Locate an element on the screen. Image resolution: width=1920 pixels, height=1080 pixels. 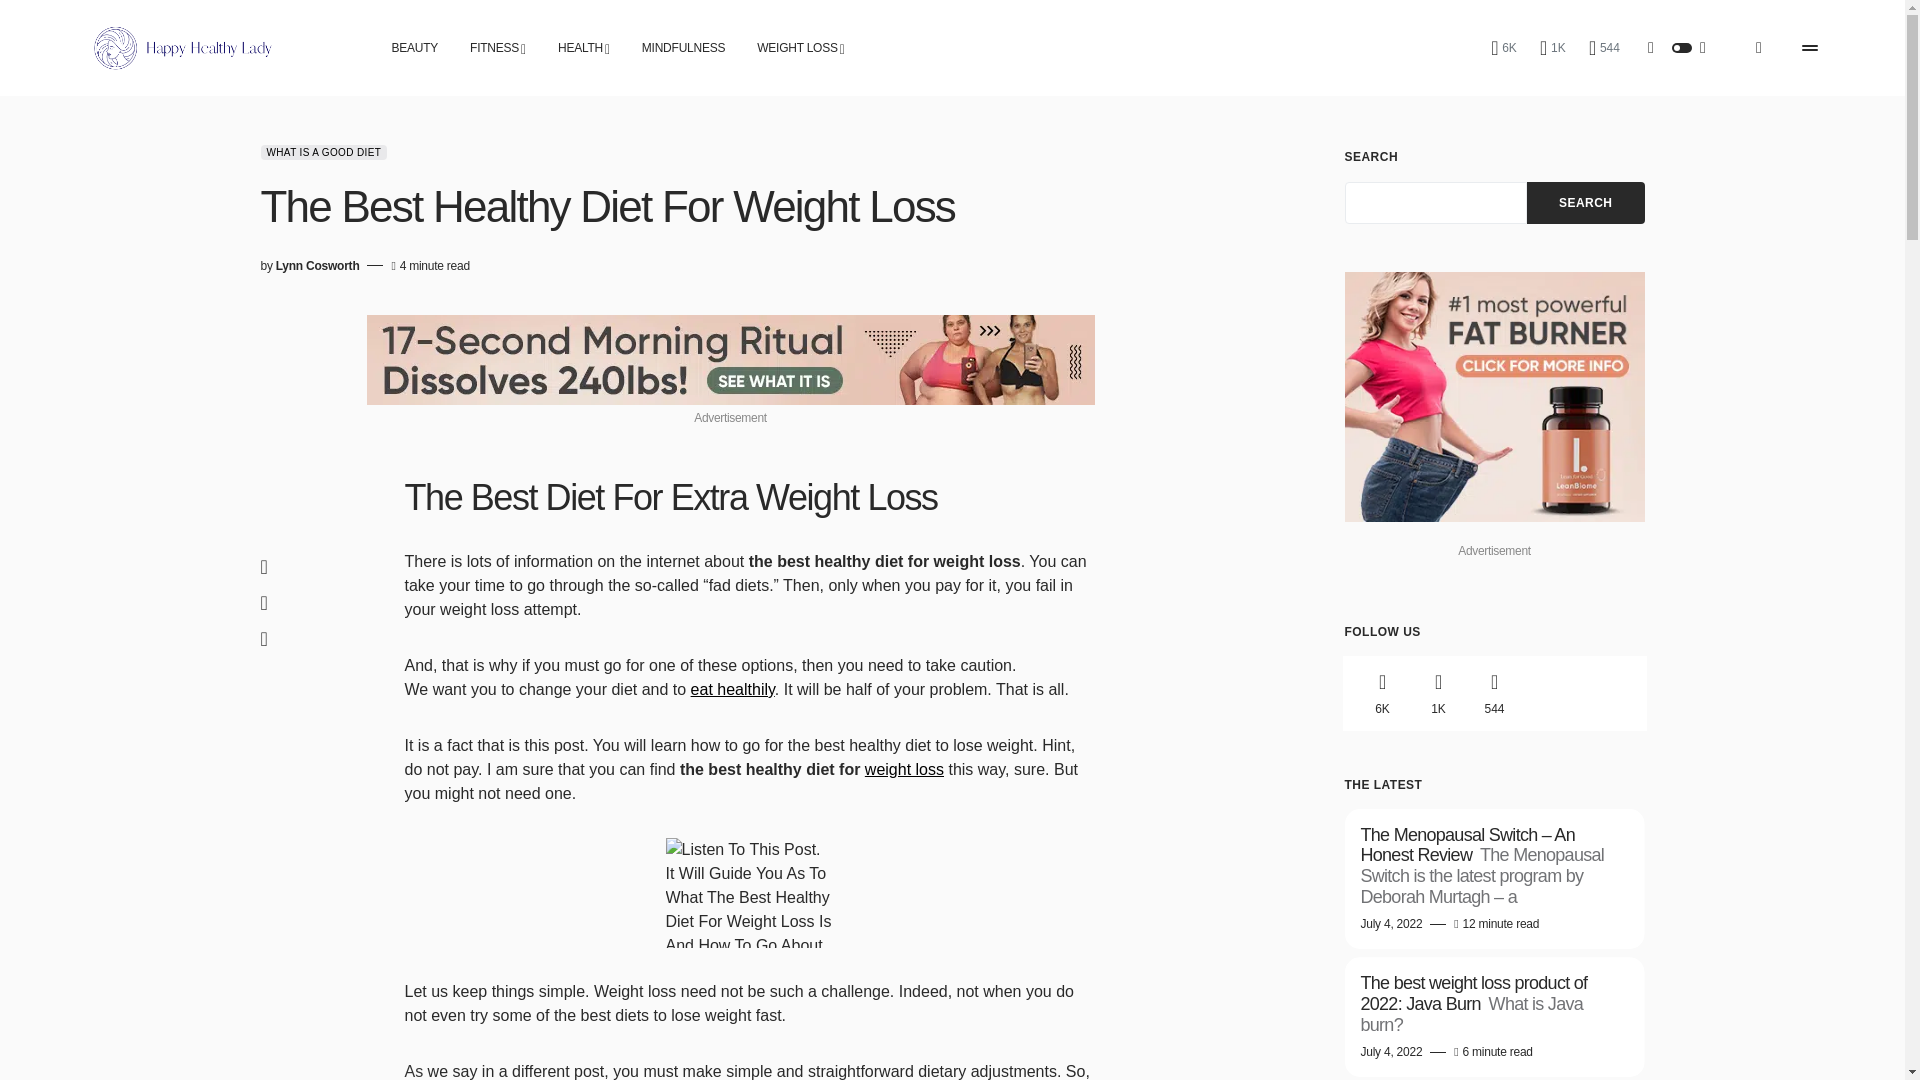
HEALTH is located at coordinates (584, 48).